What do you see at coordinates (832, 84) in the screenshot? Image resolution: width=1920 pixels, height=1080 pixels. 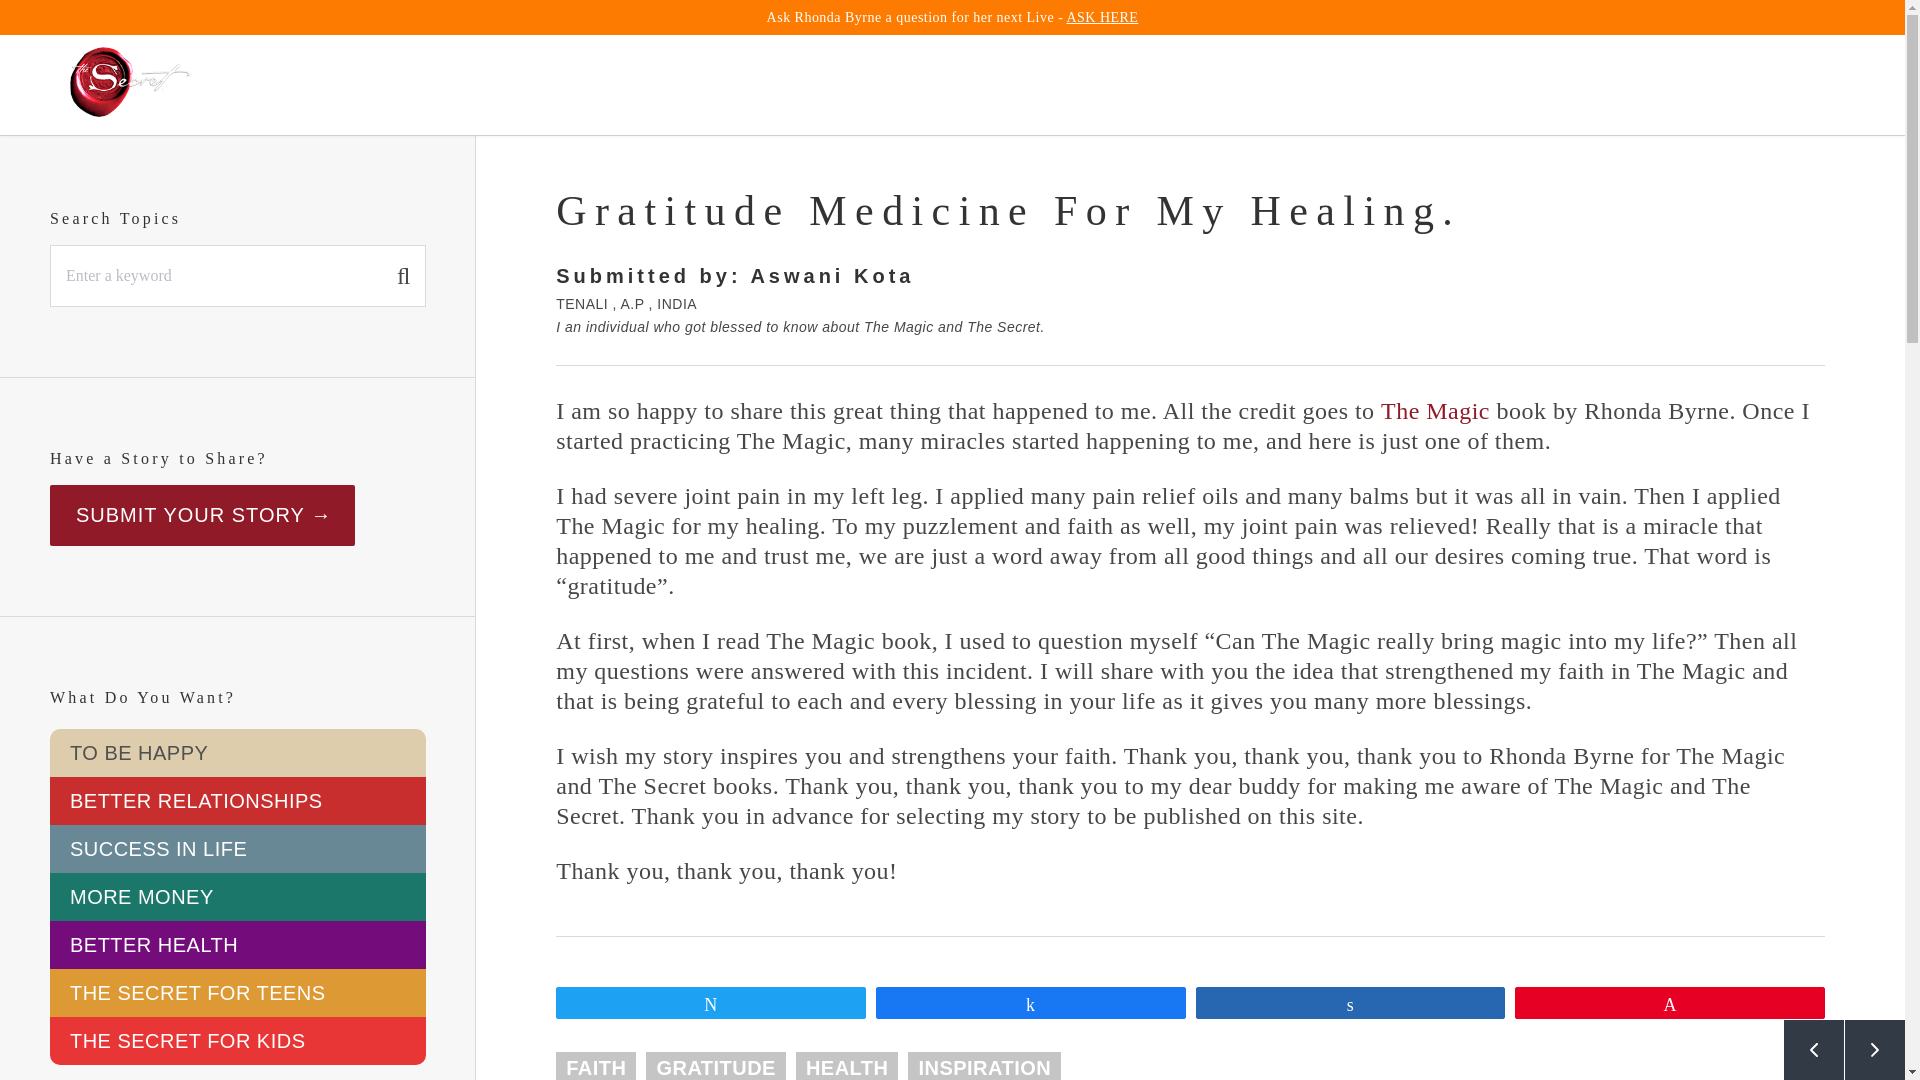 I see `EXPLORE` at bounding box center [832, 84].